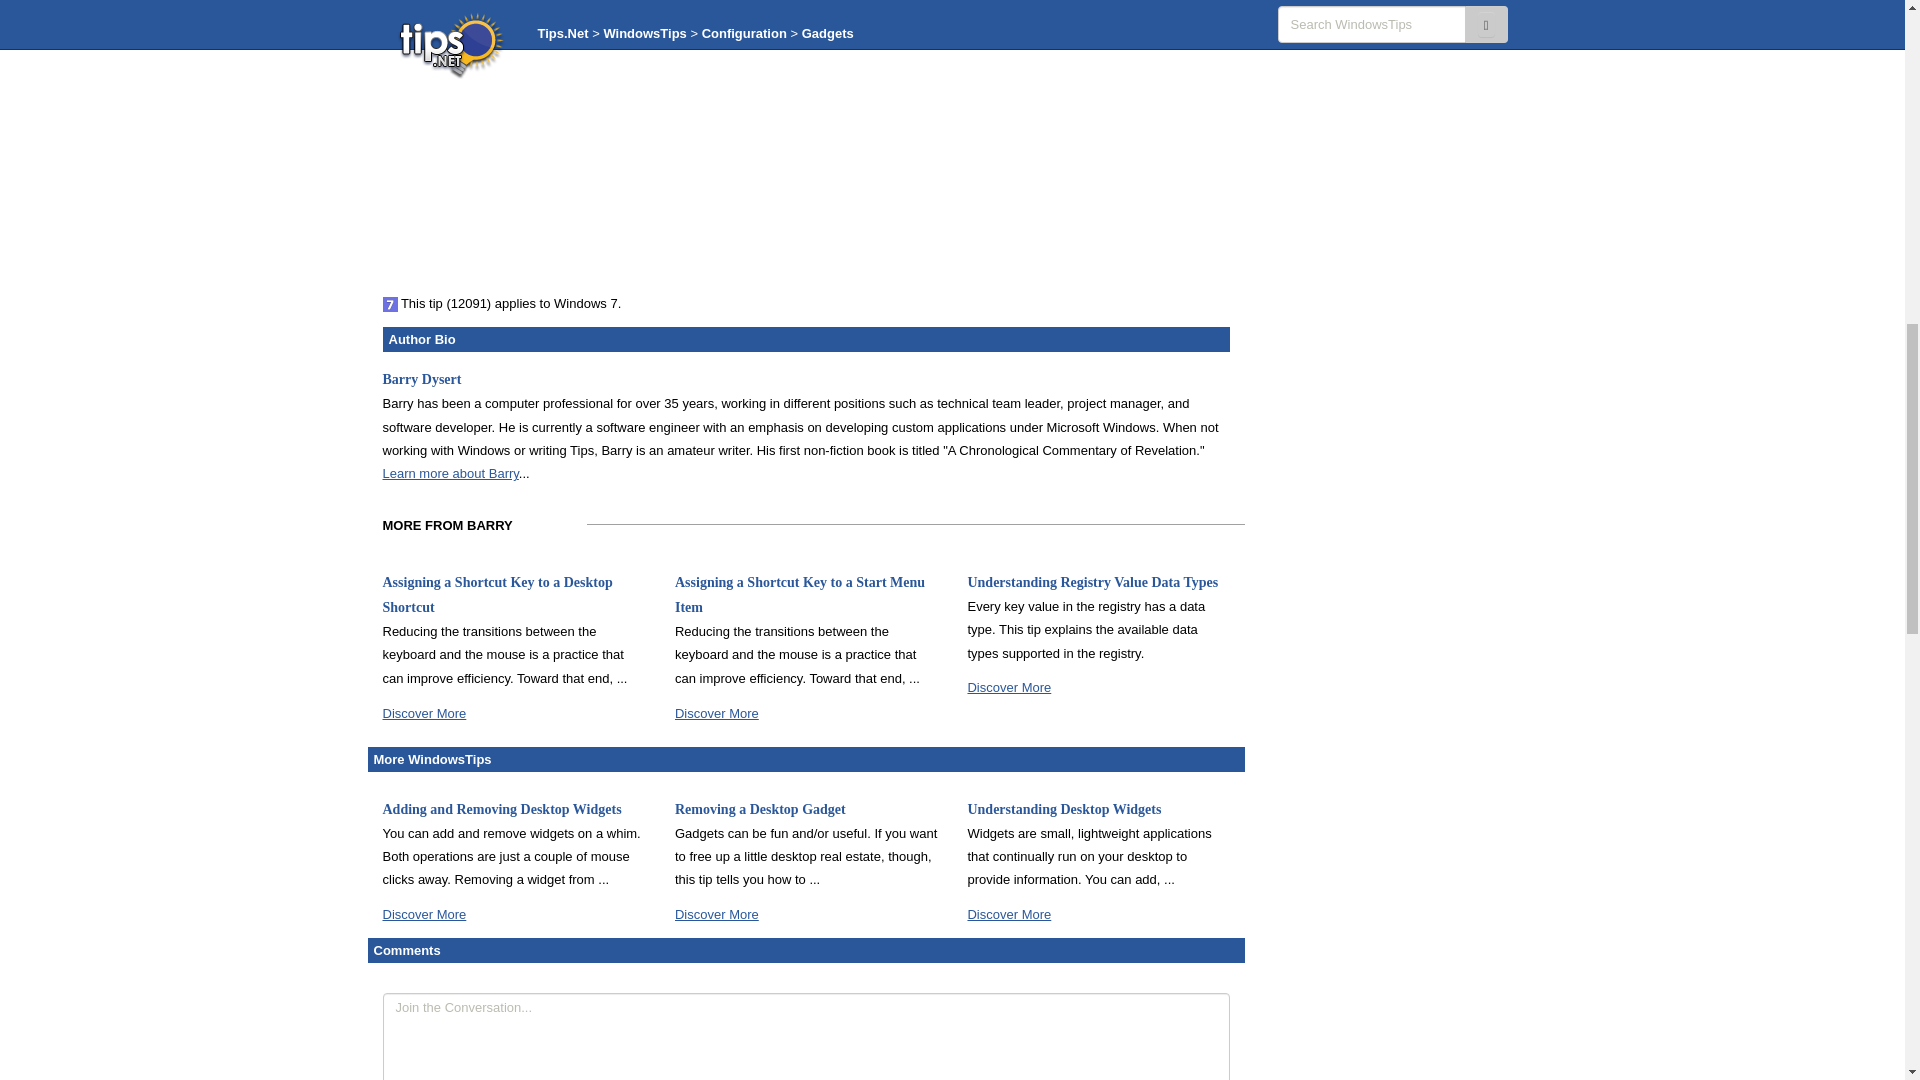 The height and width of the screenshot is (1080, 1920). What do you see at coordinates (716, 914) in the screenshot?
I see `Discover More` at bounding box center [716, 914].